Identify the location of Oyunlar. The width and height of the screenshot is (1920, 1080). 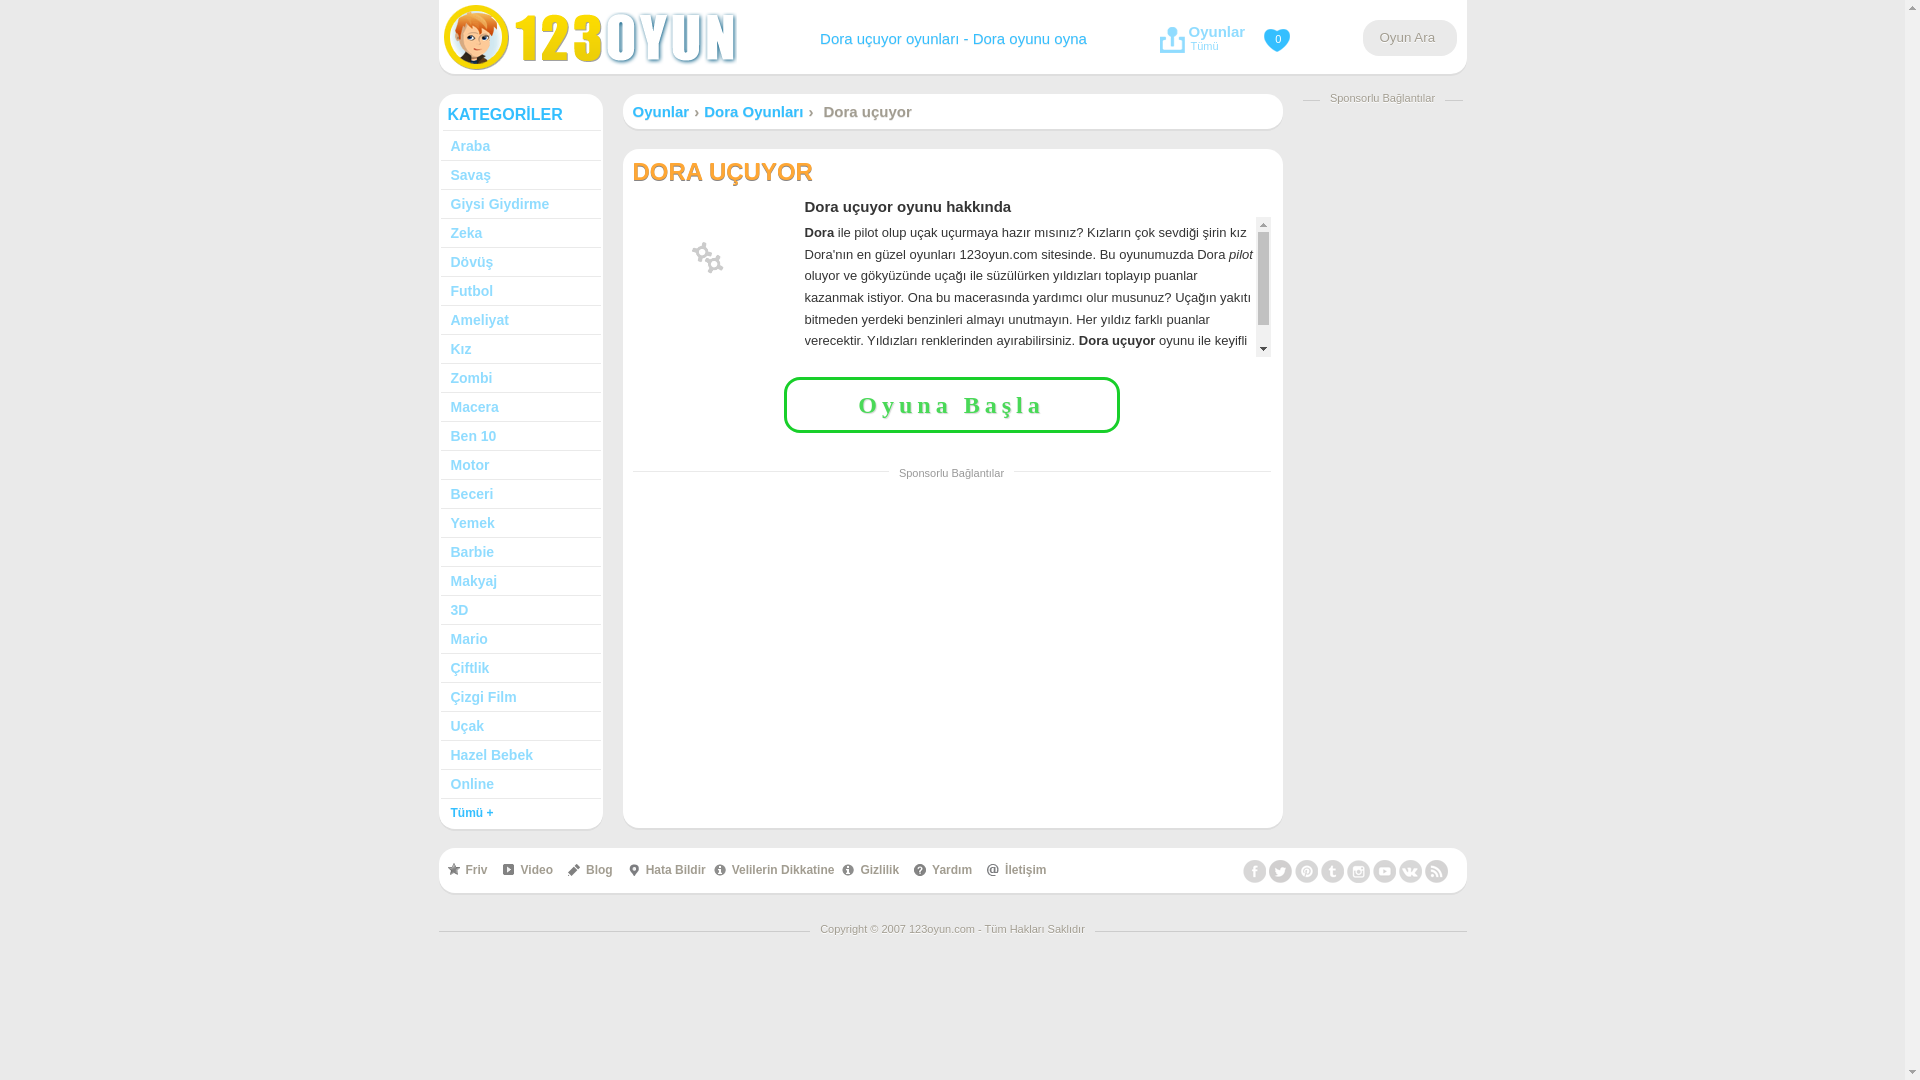
(660, 112).